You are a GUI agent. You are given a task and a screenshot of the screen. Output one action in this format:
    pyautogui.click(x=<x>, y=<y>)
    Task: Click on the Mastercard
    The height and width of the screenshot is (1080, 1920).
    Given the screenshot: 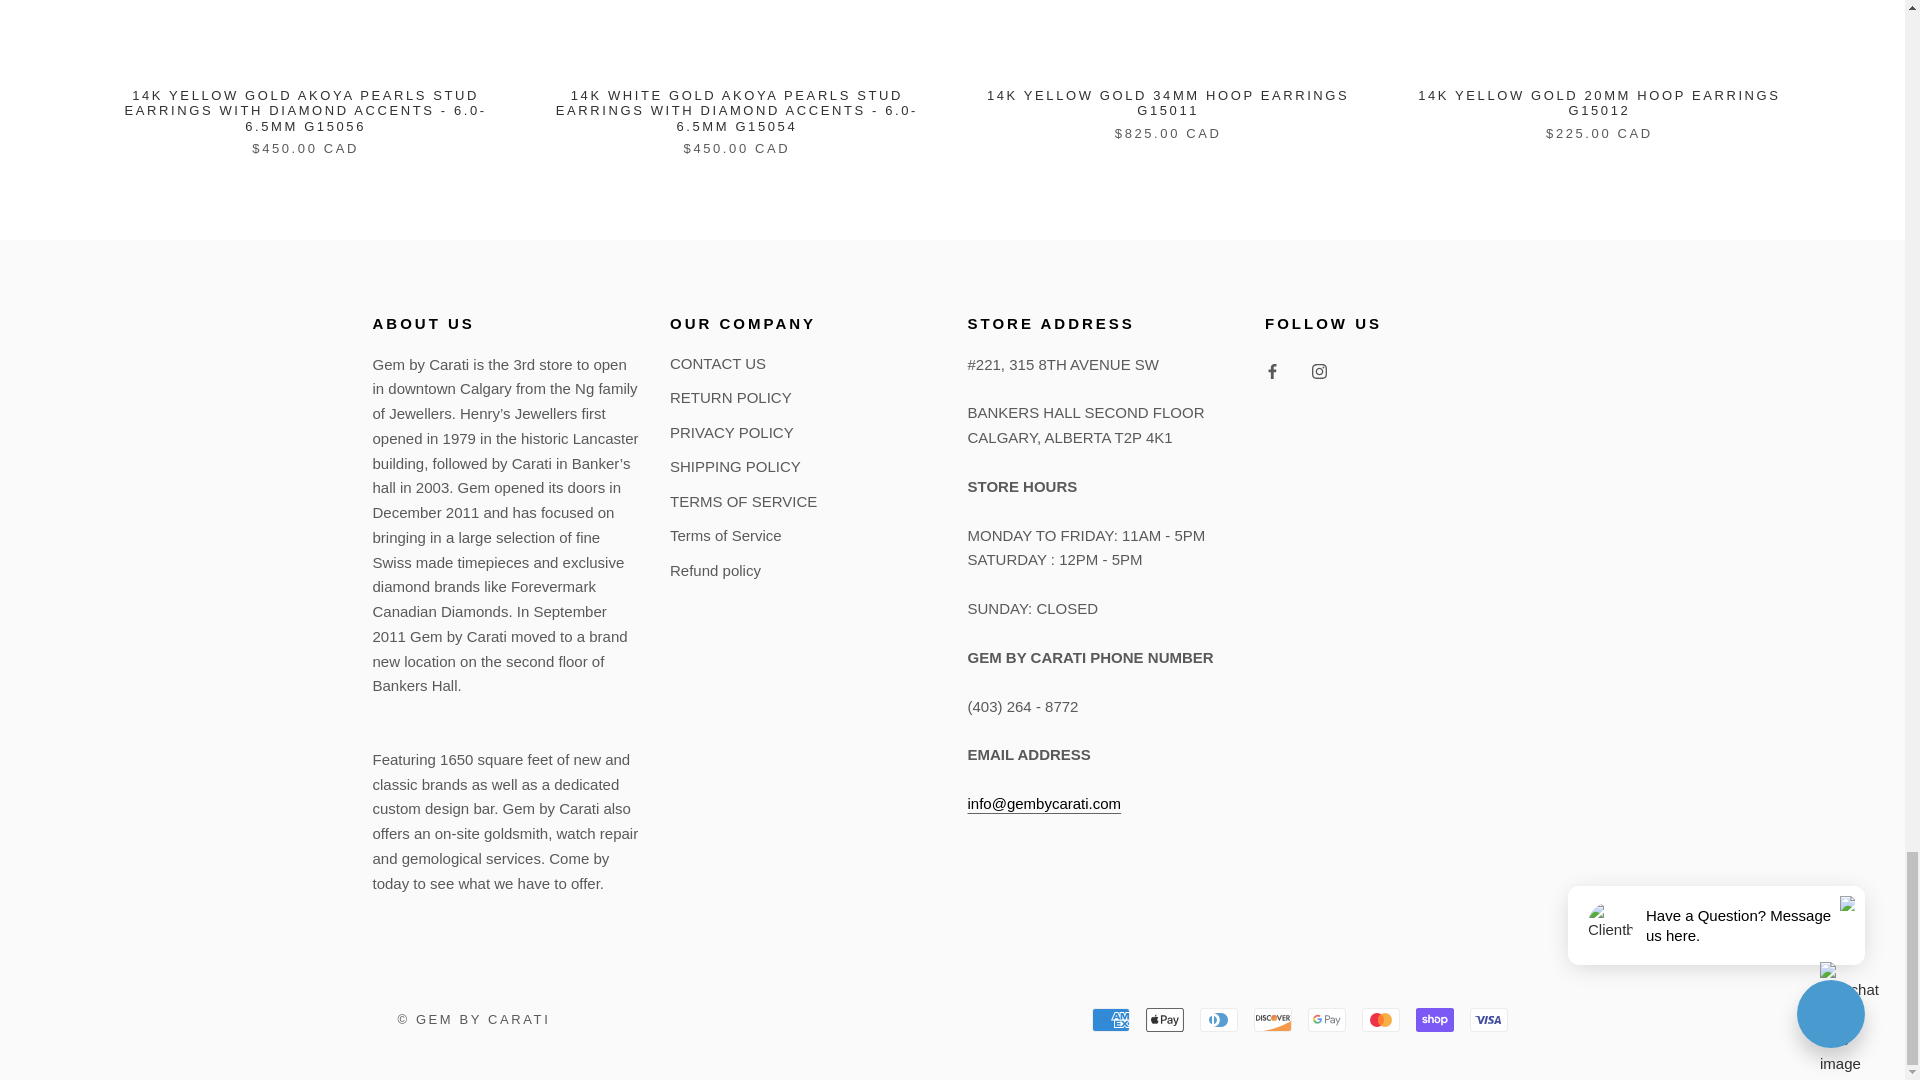 What is the action you would take?
    pyautogui.click(x=1380, y=1020)
    